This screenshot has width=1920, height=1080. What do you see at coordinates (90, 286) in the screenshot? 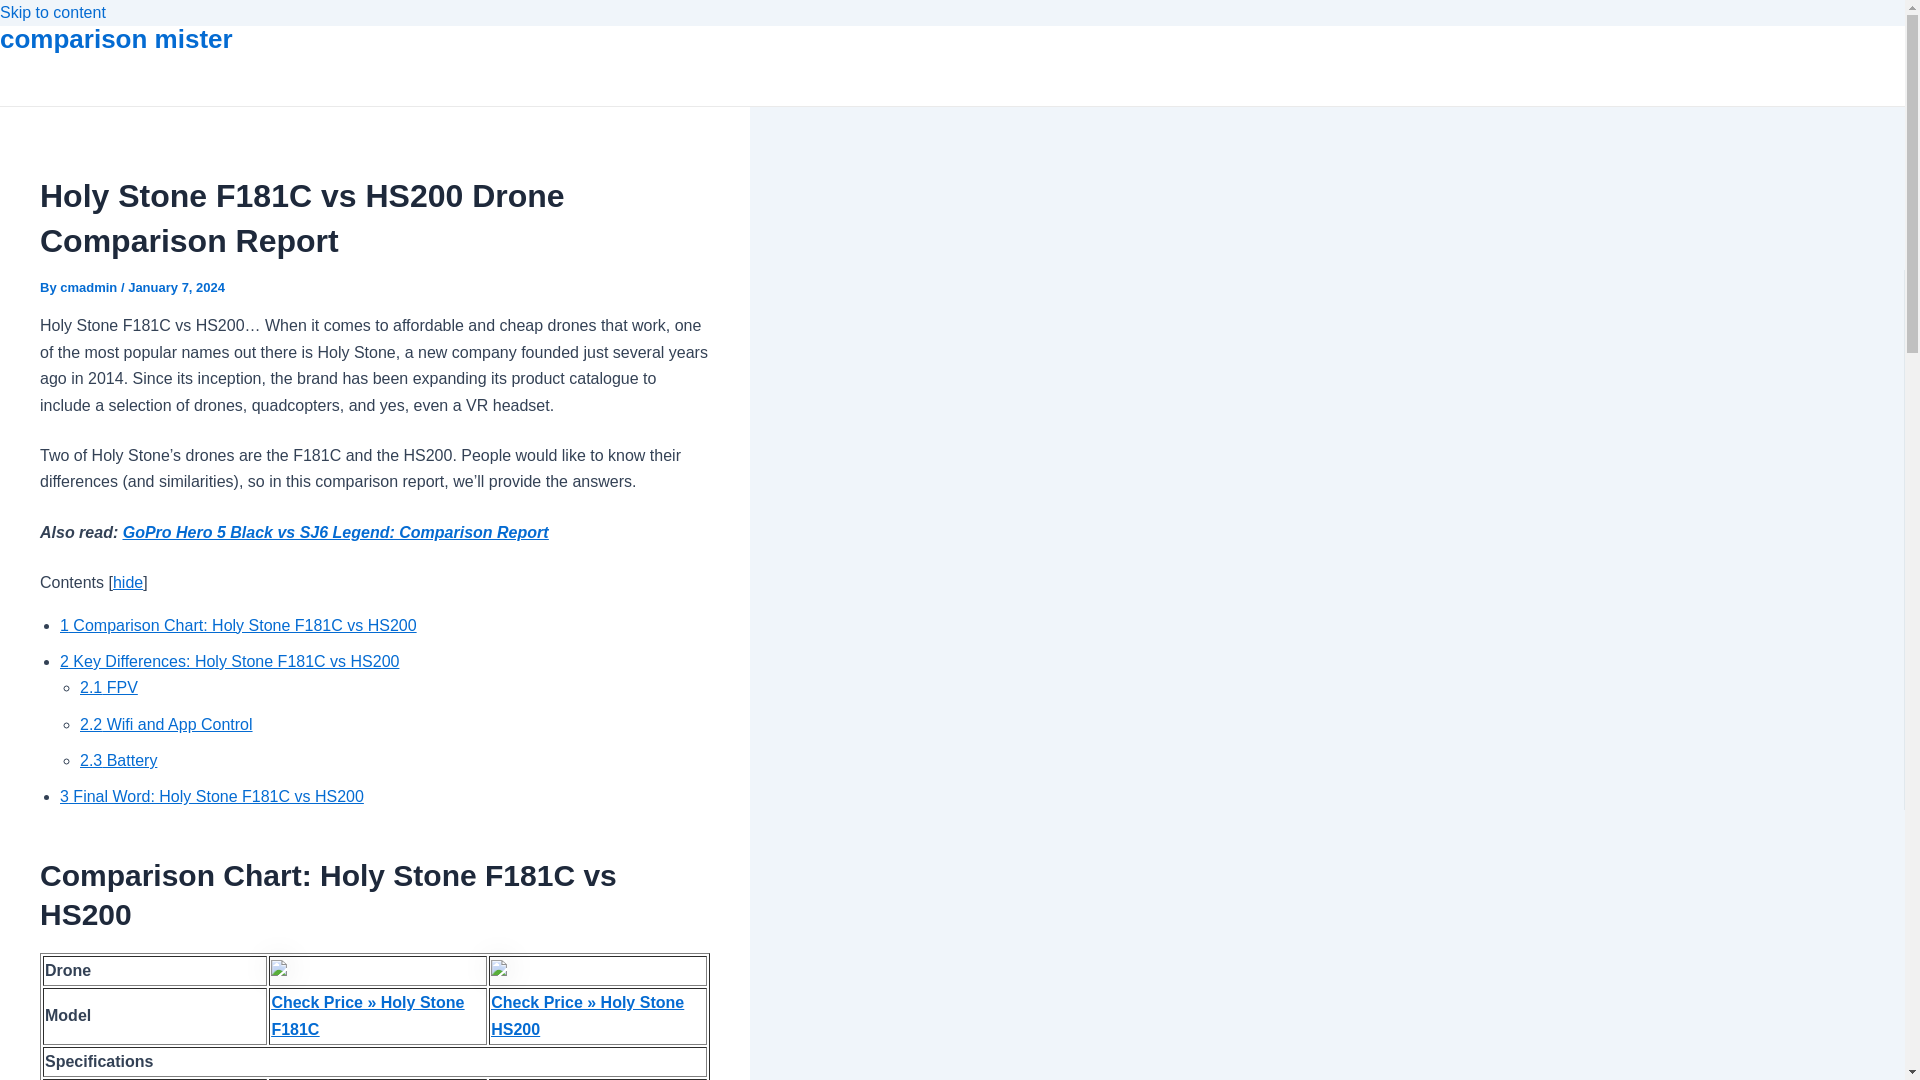
I see `cmadmin` at bounding box center [90, 286].